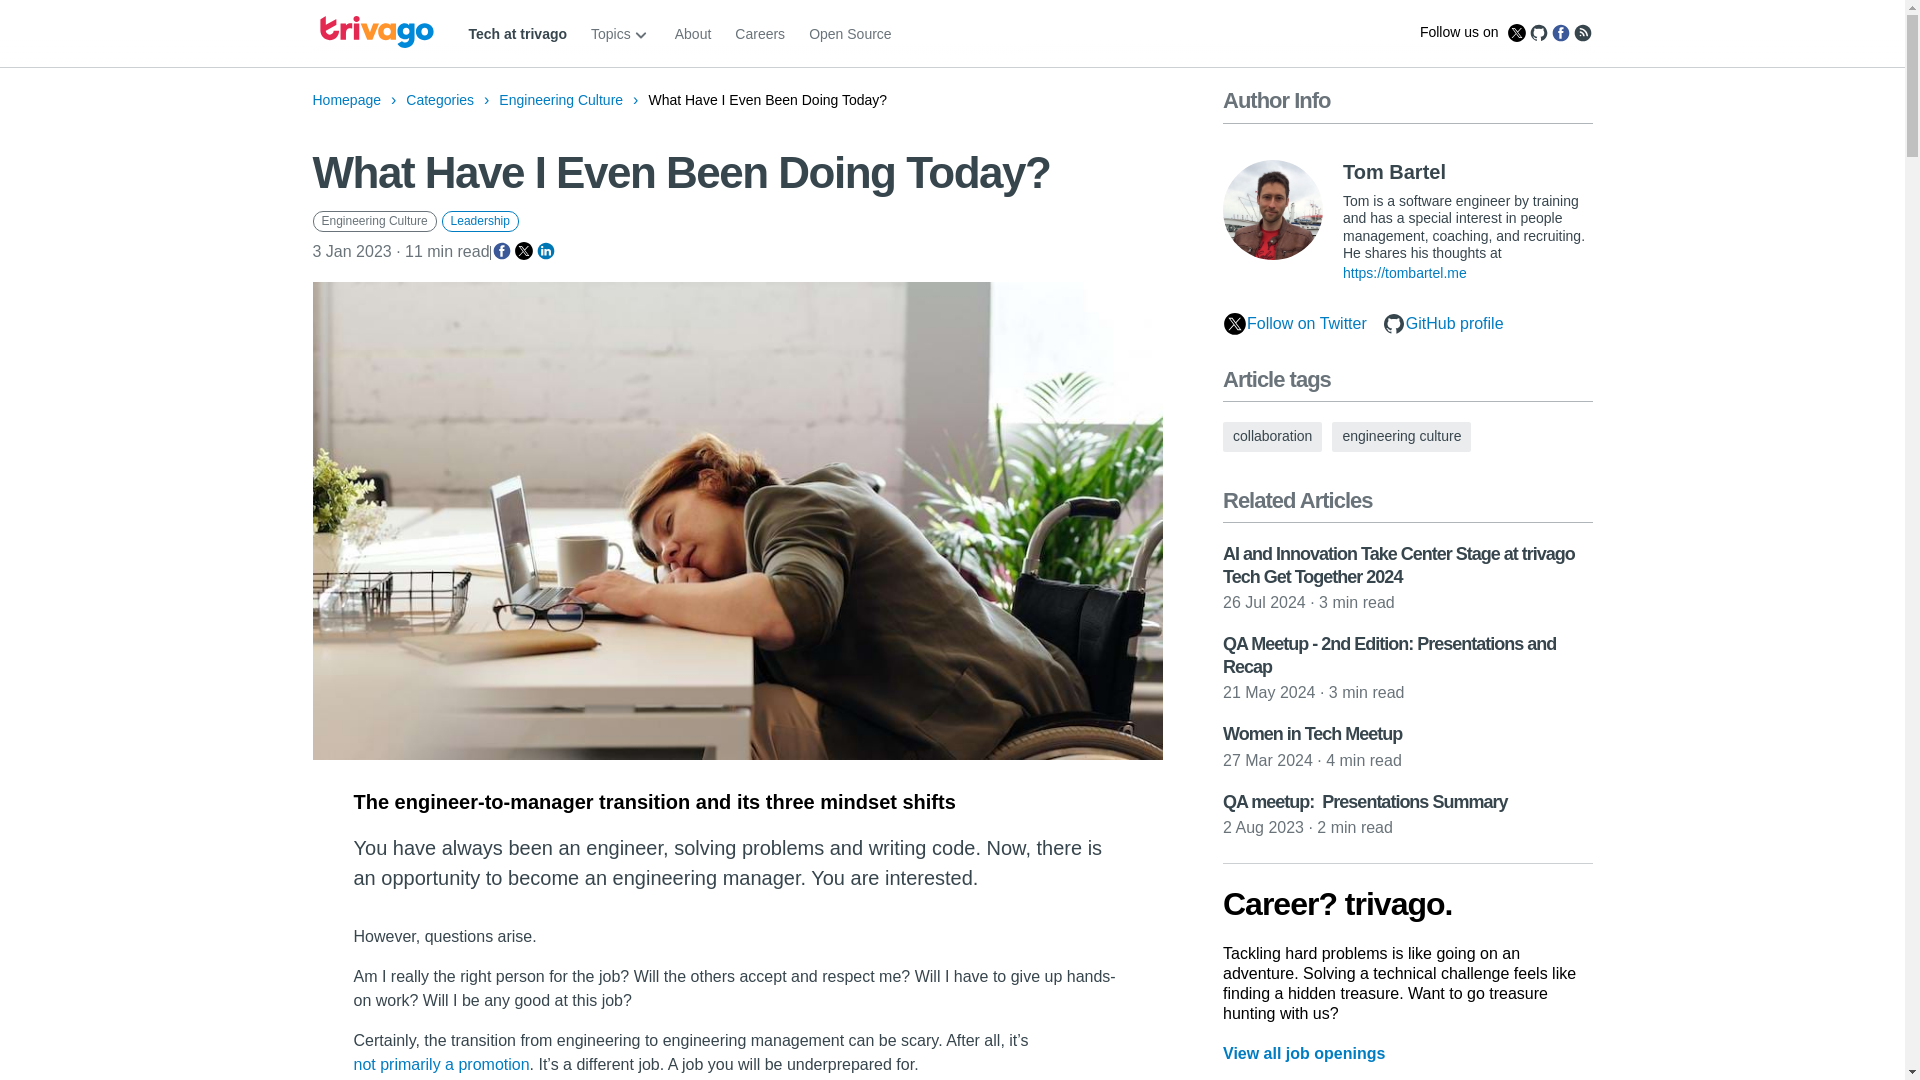 Image resolution: width=1920 pixels, height=1080 pixels. I want to click on Leadership, so click(480, 220).